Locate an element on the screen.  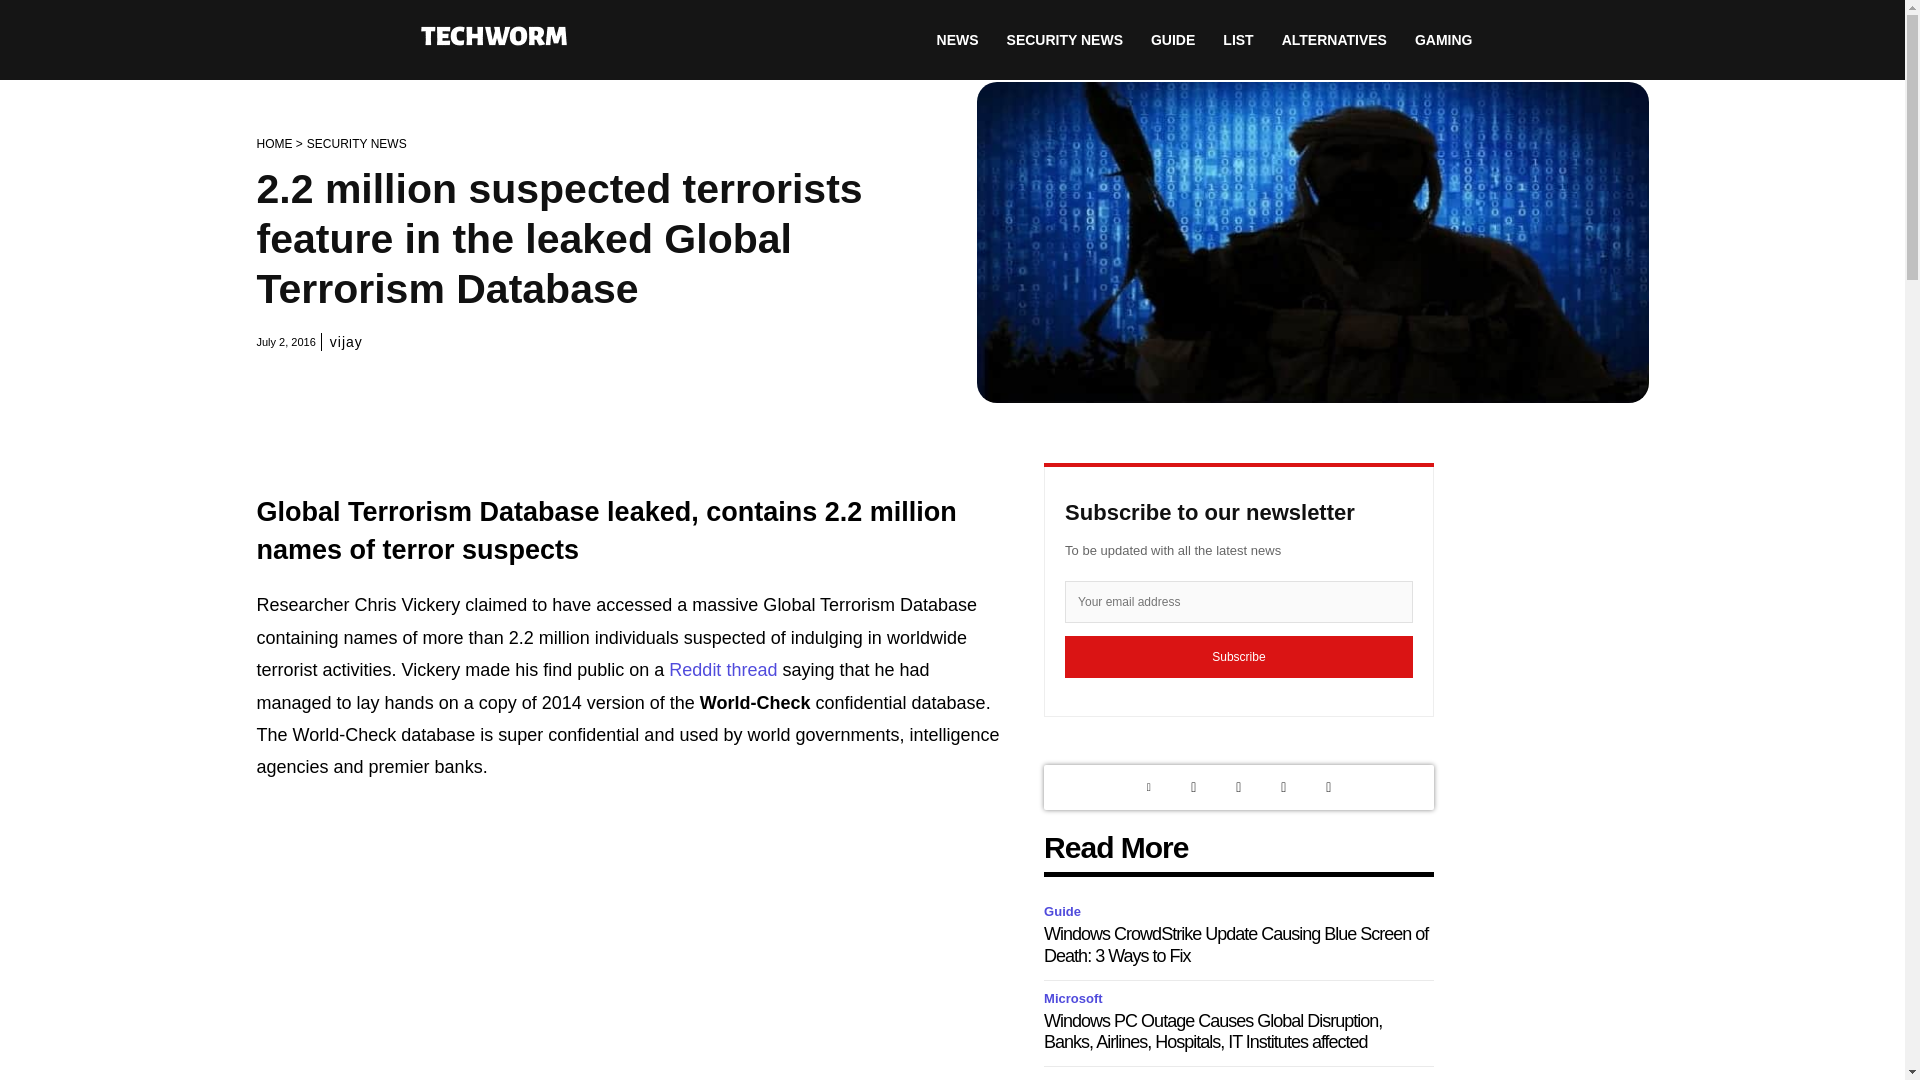
Cyber Security is located at coordinates (1093, 1077).